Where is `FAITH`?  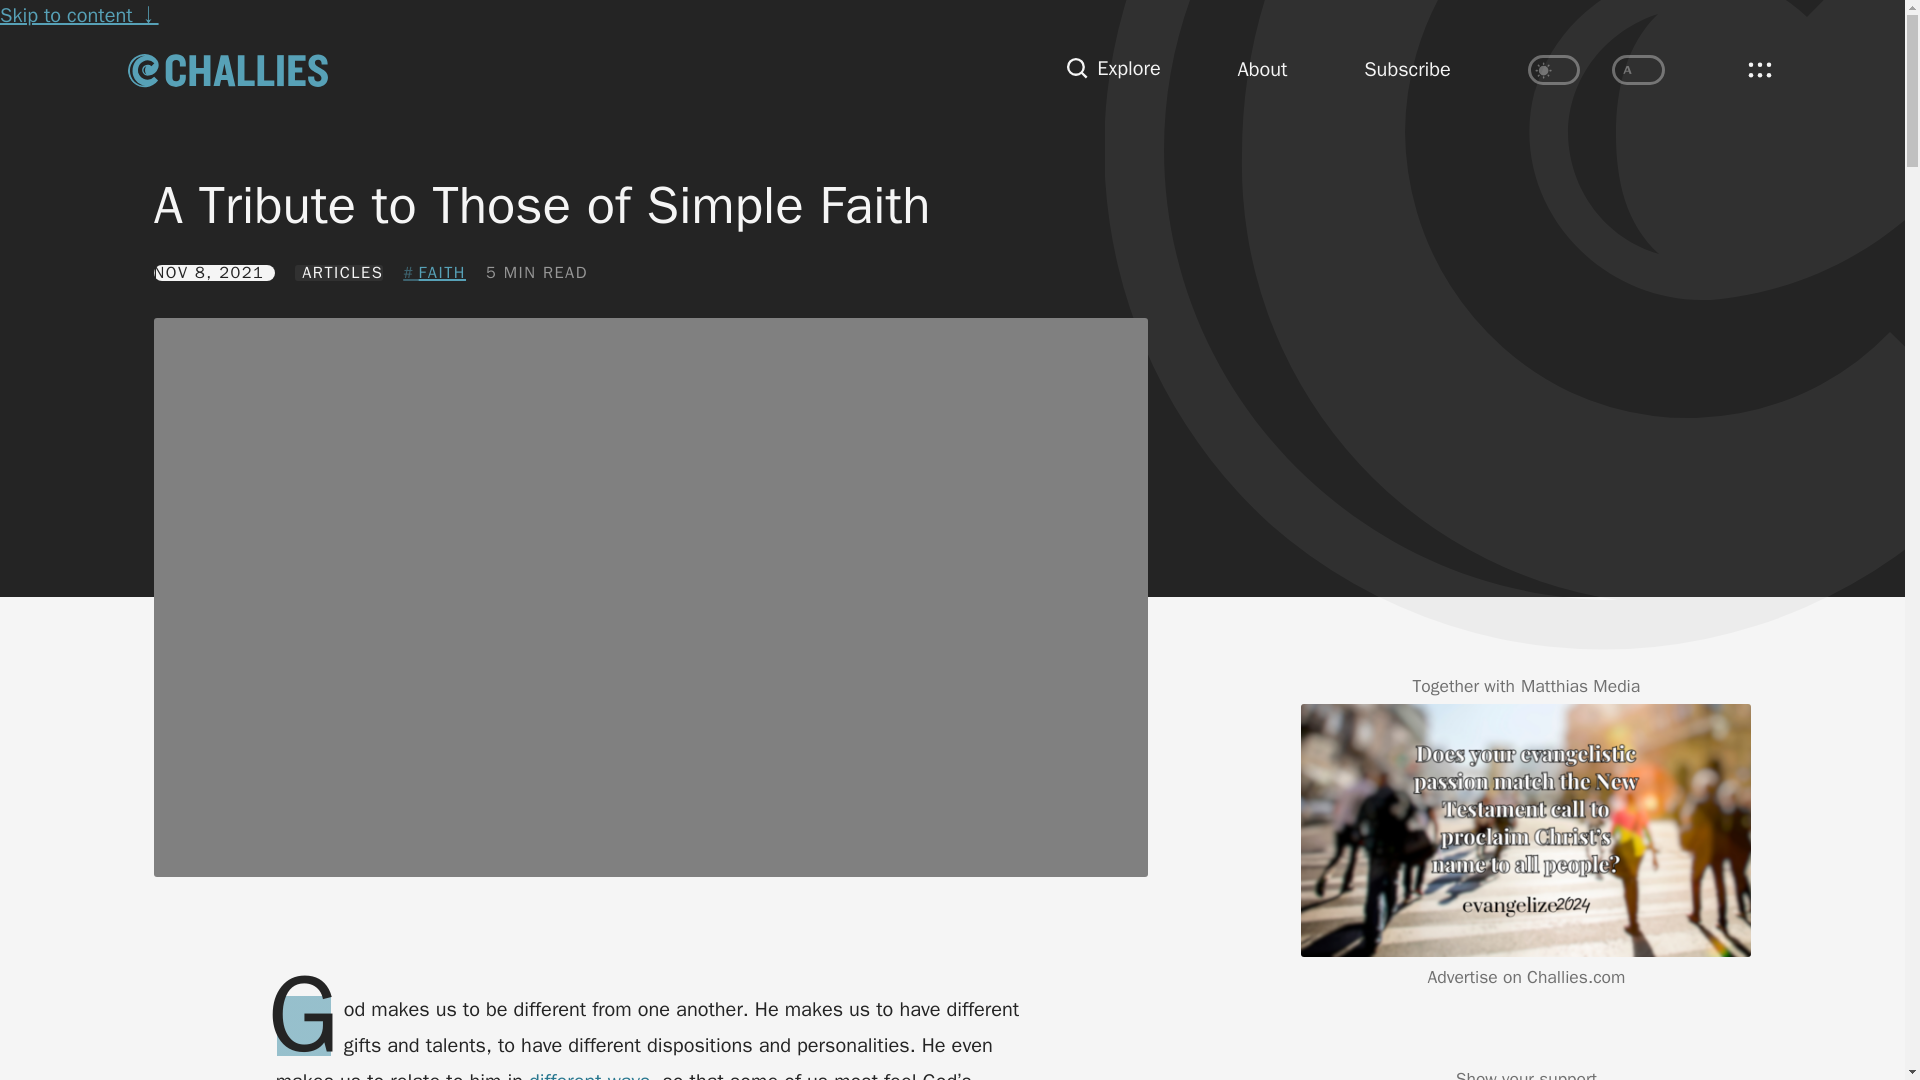 FAITH is located at coordinates (434, 273).